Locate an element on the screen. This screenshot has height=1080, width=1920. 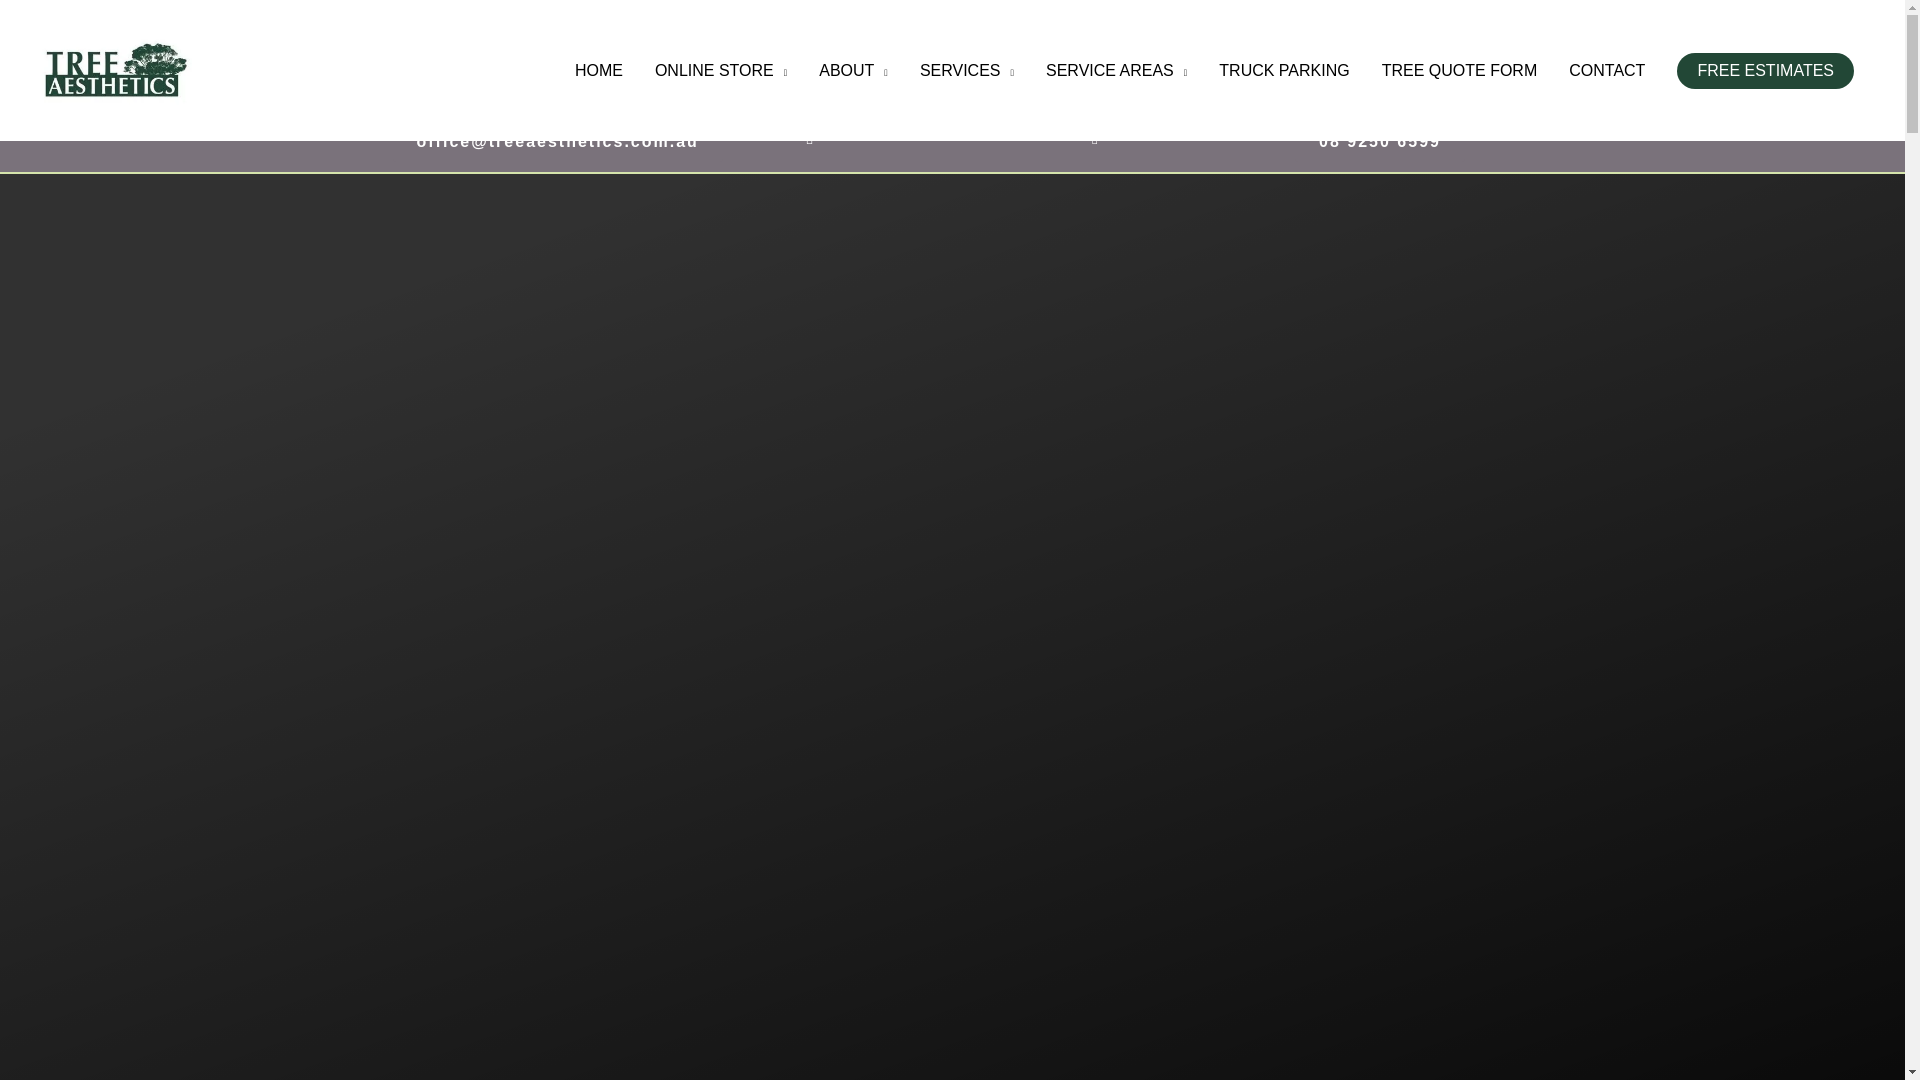
SERVICE AREAS is located at coordinates (1116, 70).